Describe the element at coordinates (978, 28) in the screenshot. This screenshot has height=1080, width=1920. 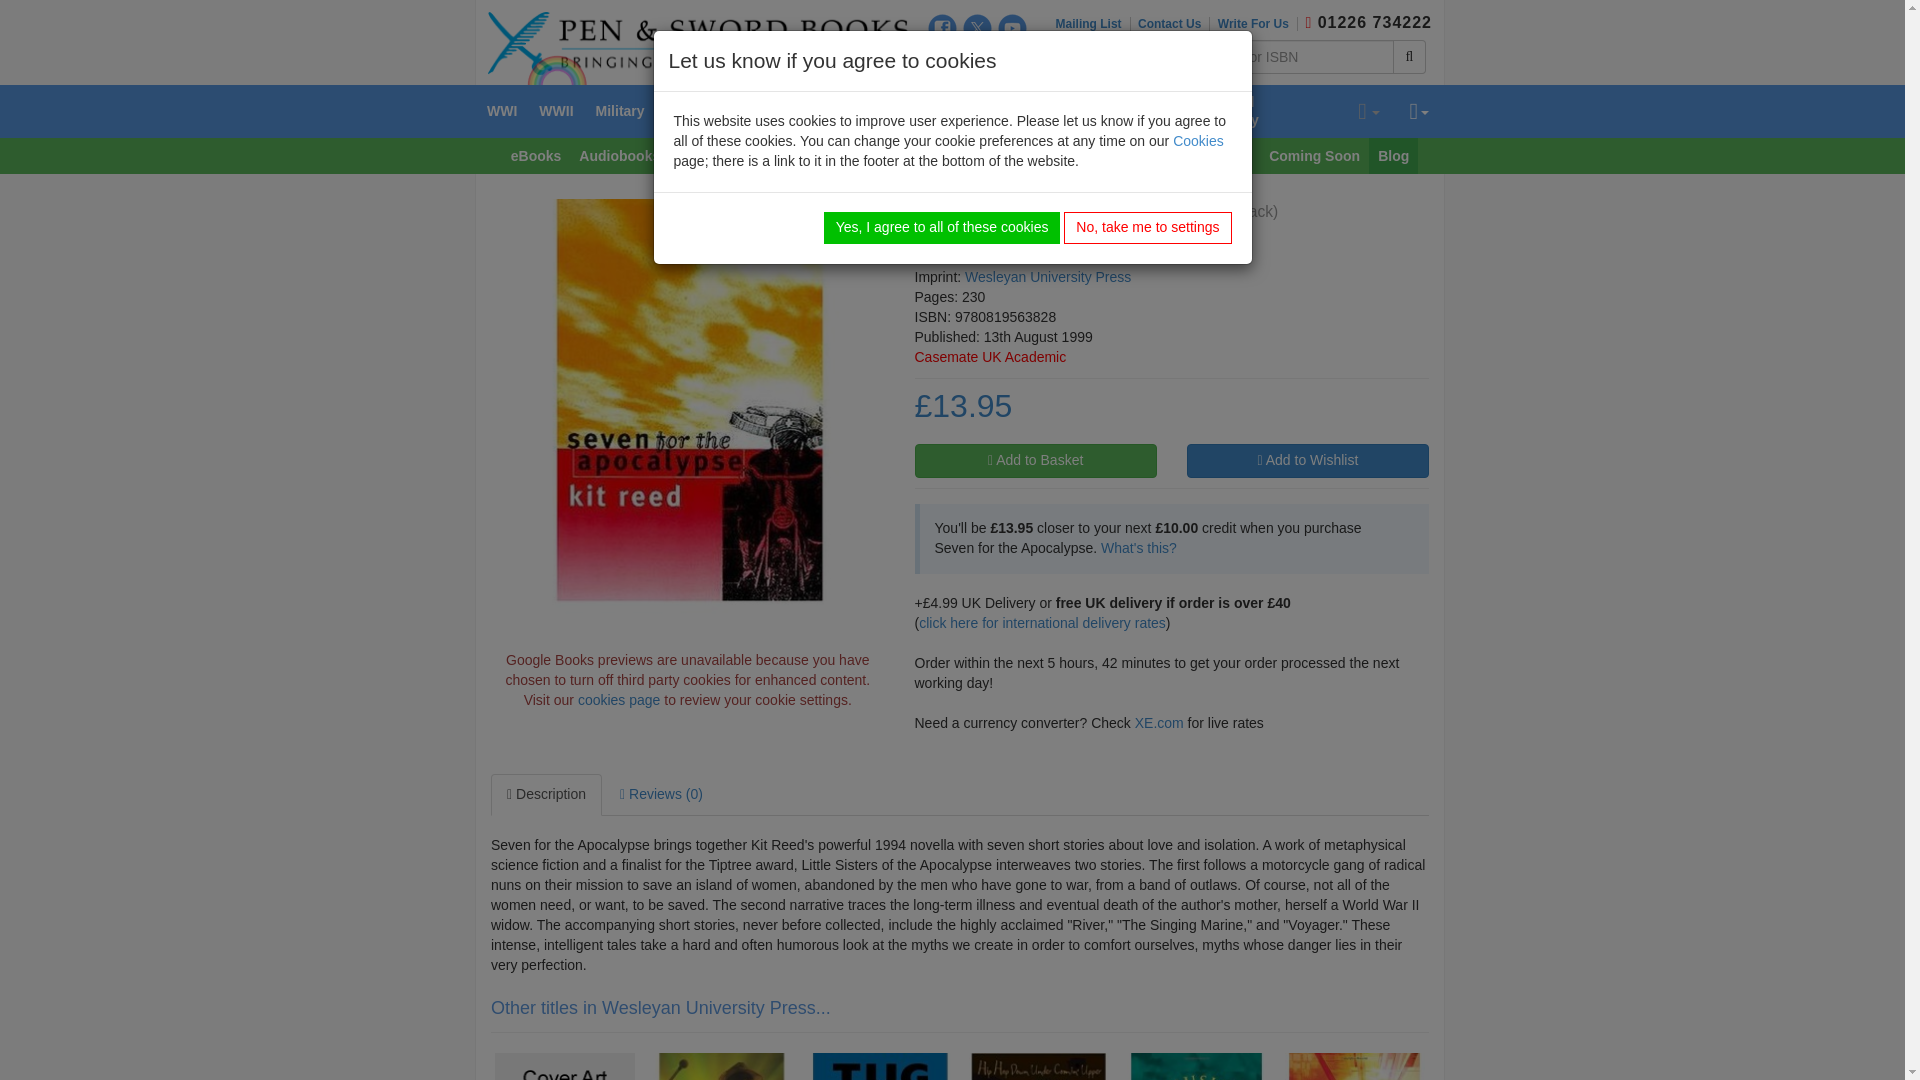
I see `X` at that location.